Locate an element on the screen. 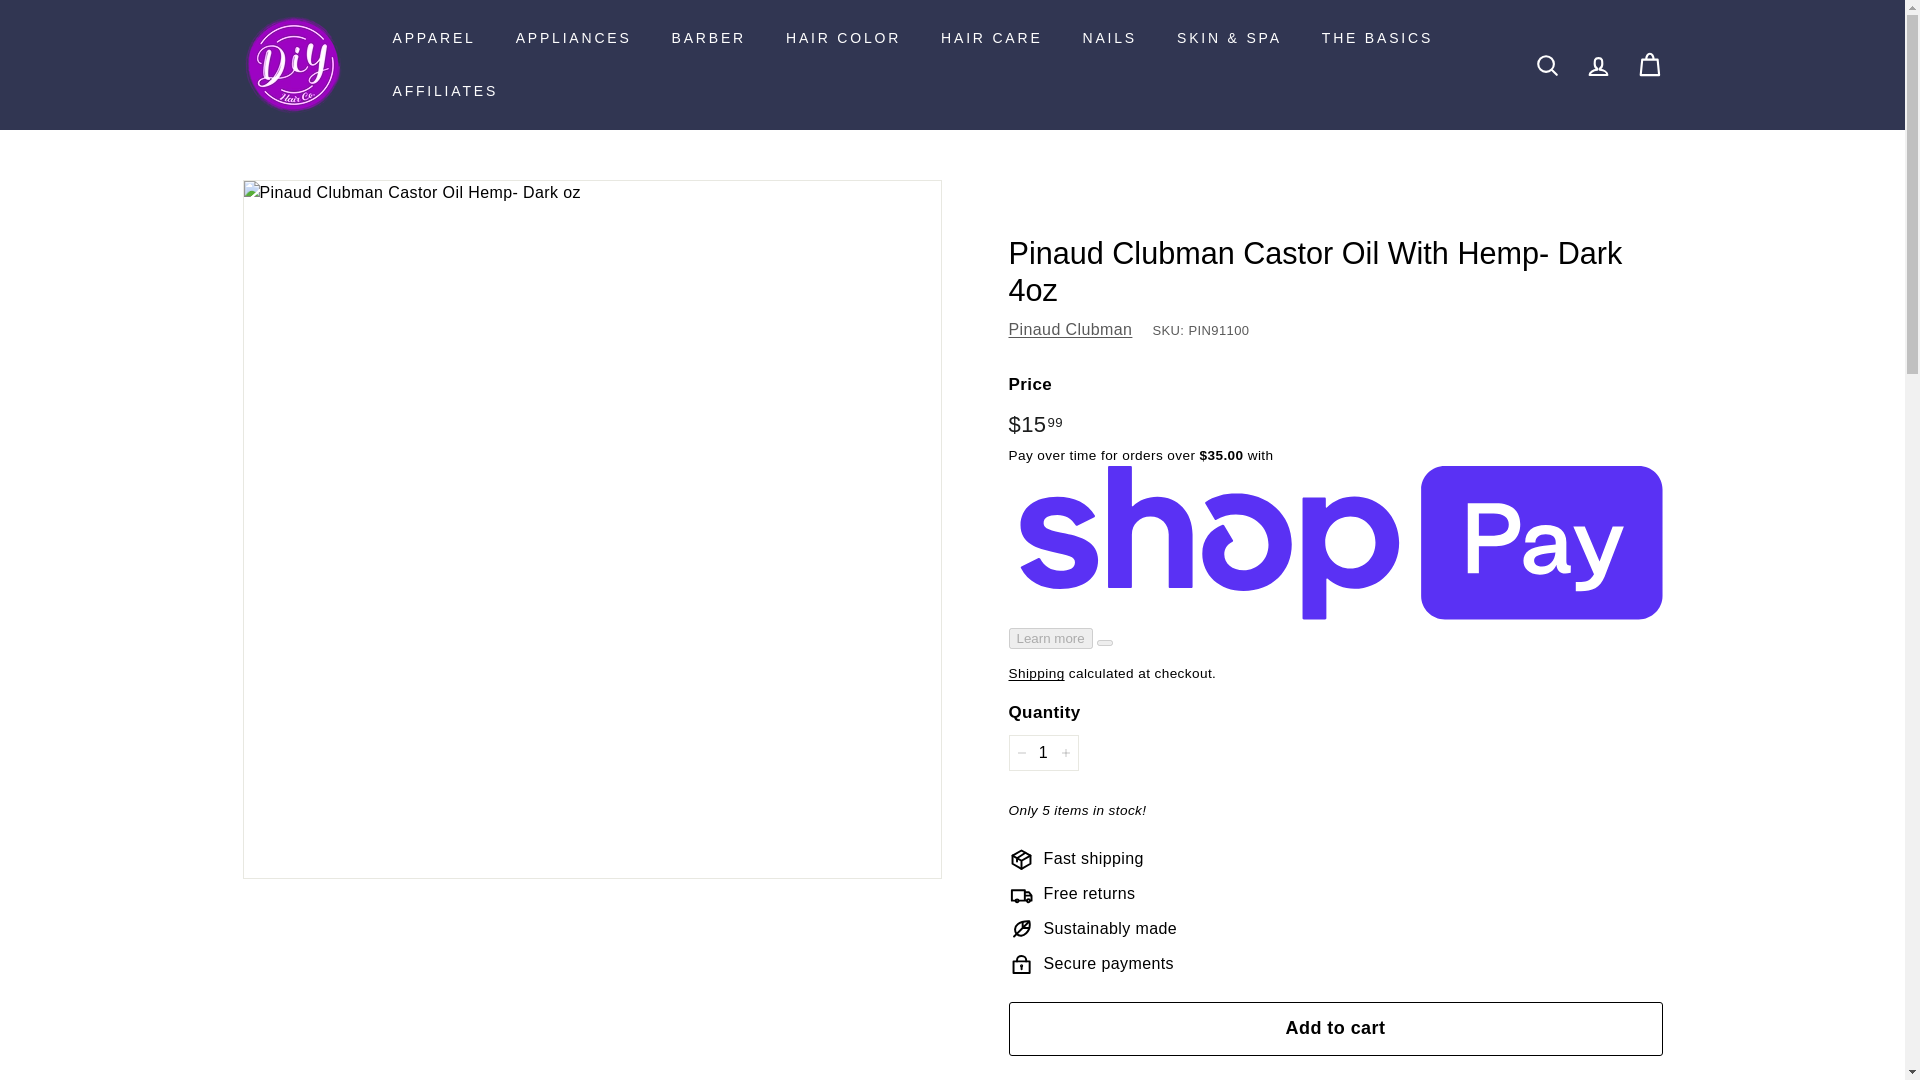 Image resolution: width=1920 pixels, height=1080 pixels. APPLIANCES is located at coordinates (574, 38).